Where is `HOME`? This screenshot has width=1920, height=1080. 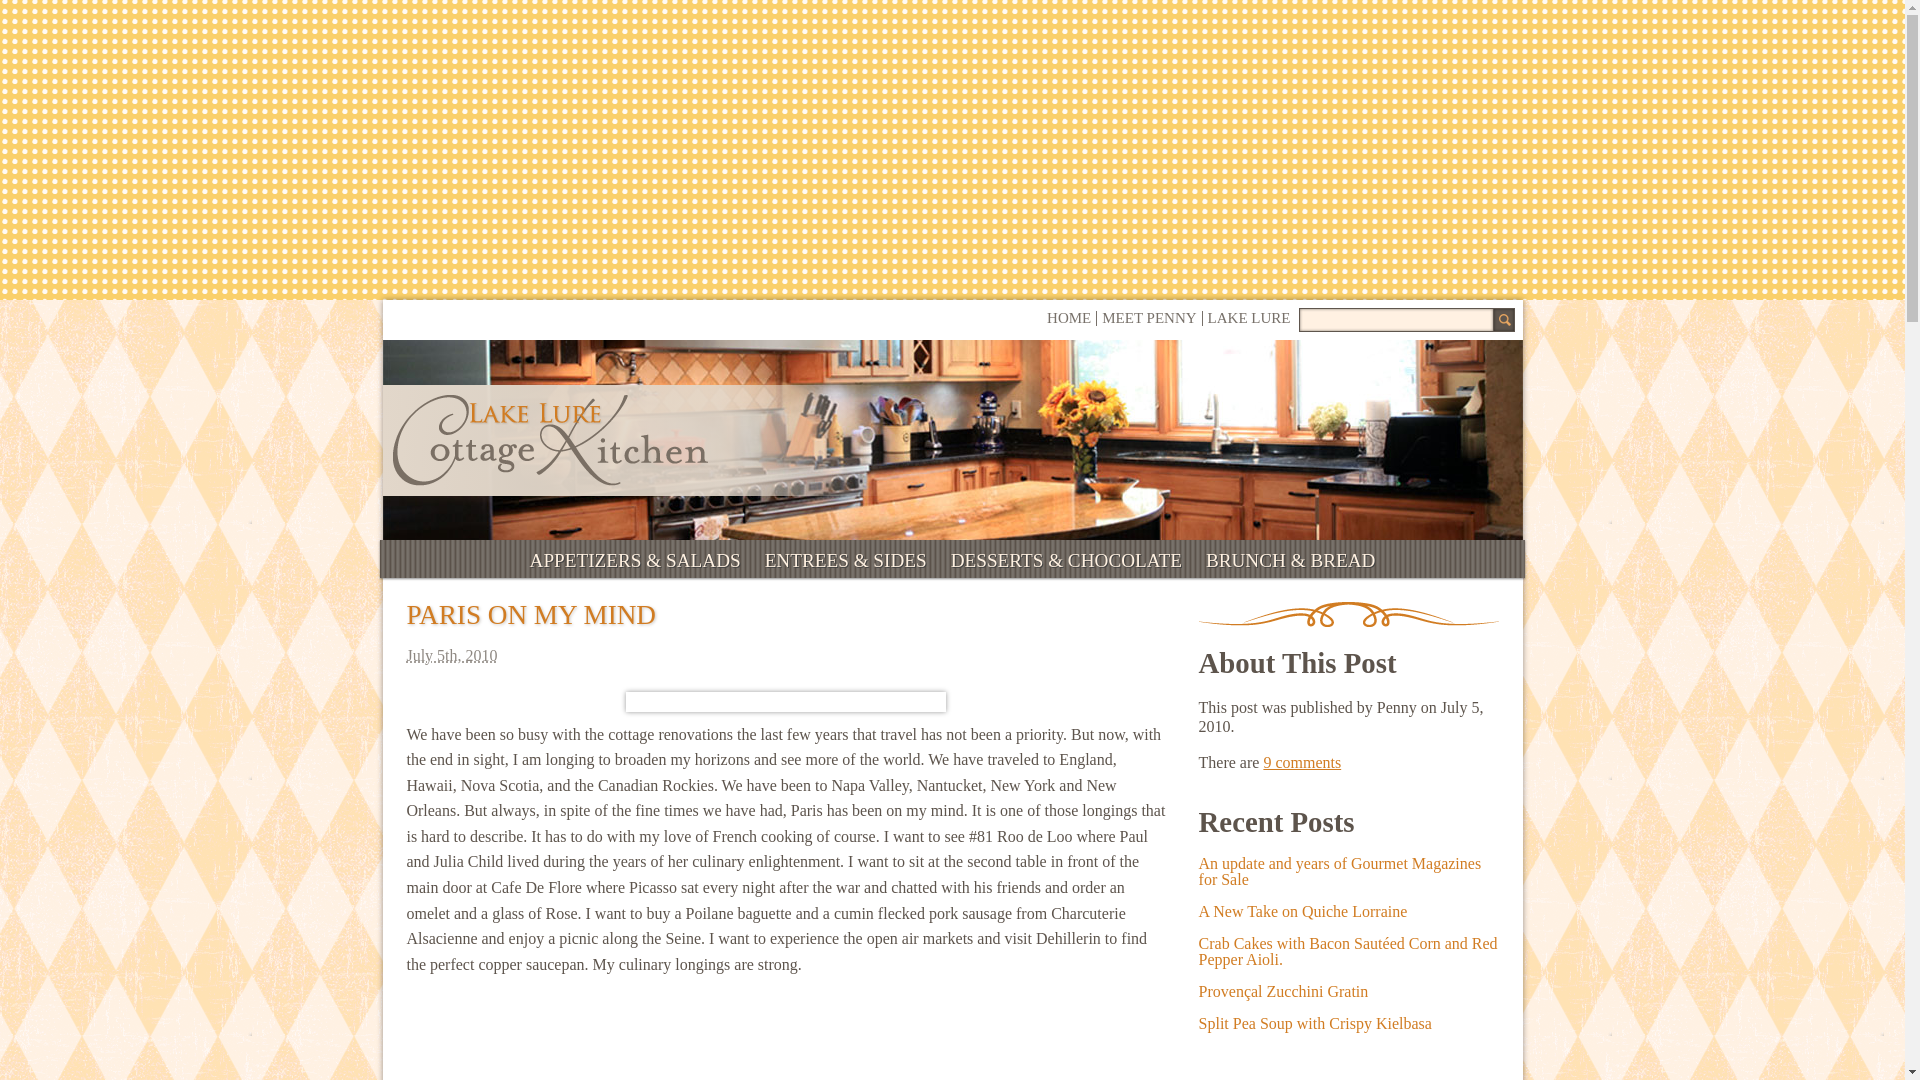
HOME is located at coordinates (1068, 318).